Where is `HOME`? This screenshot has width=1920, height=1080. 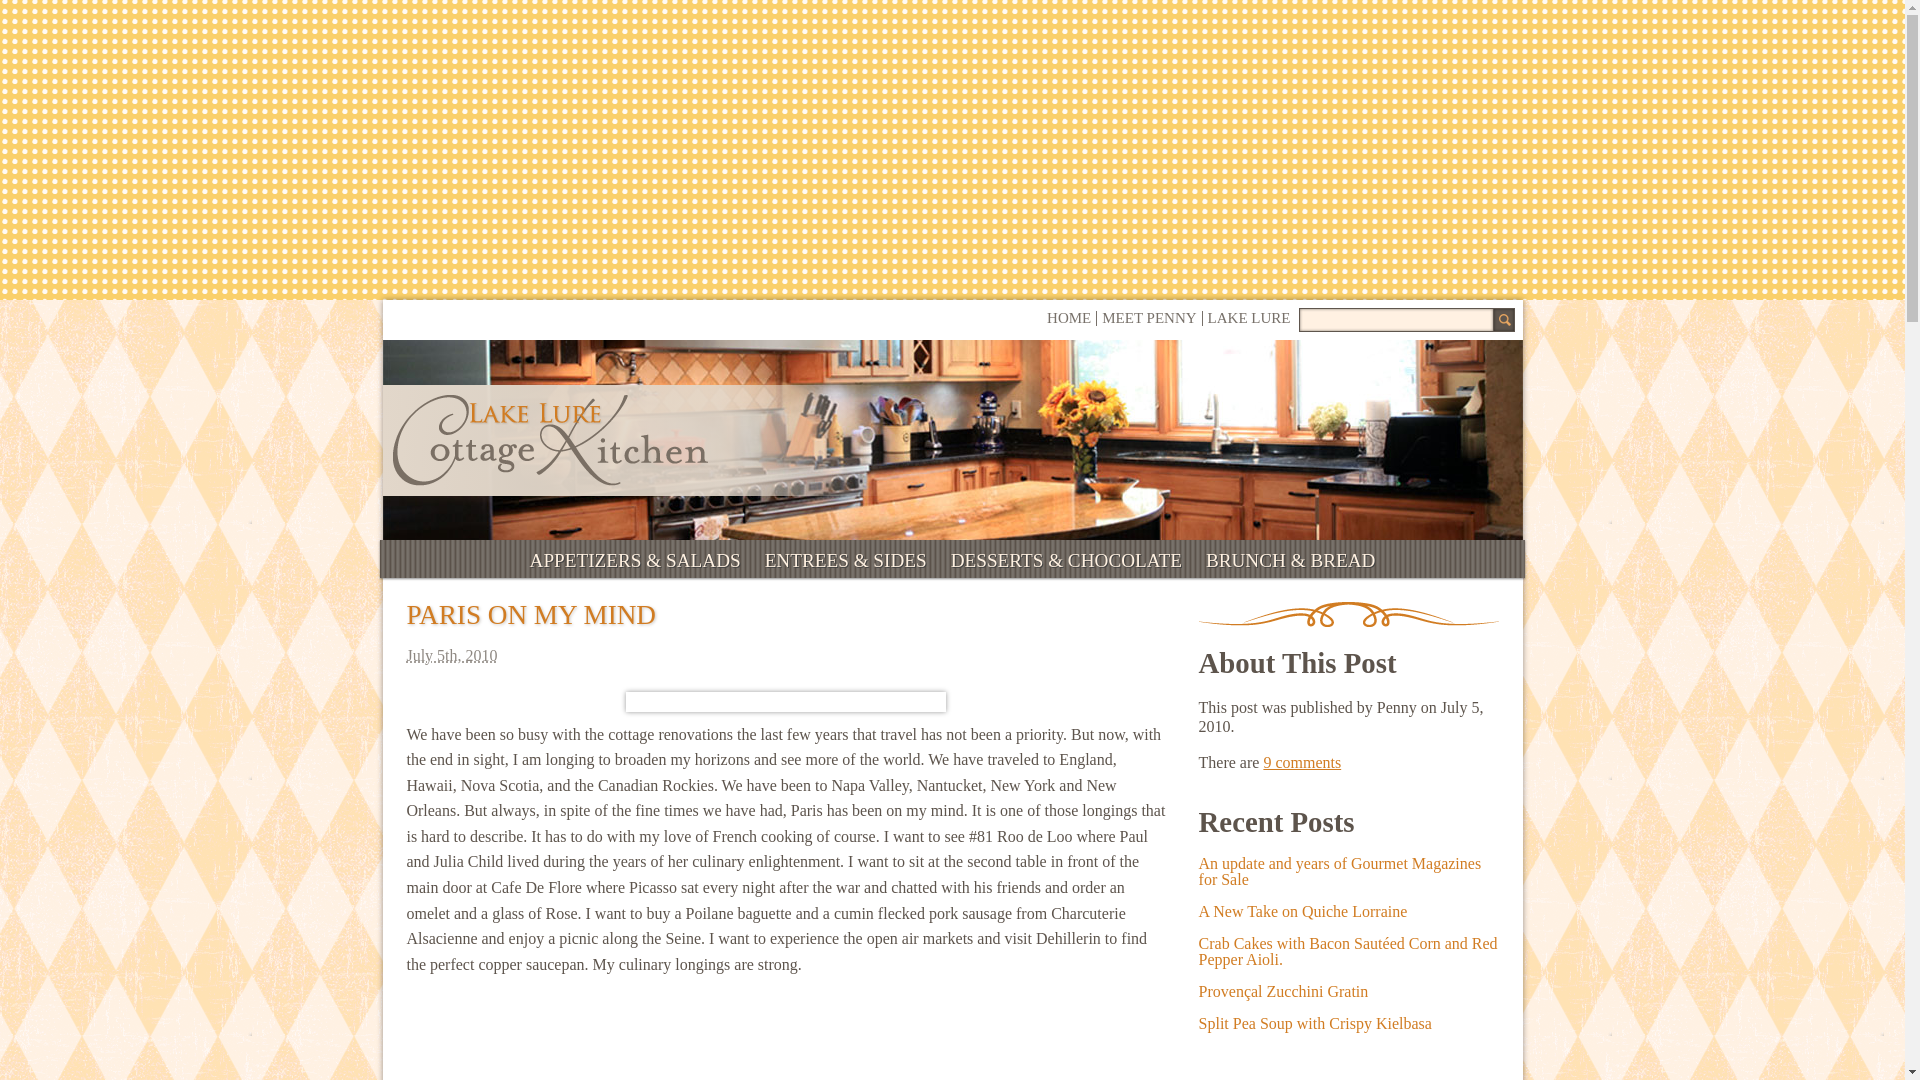
HOME is located at coordinates (1068, 318).